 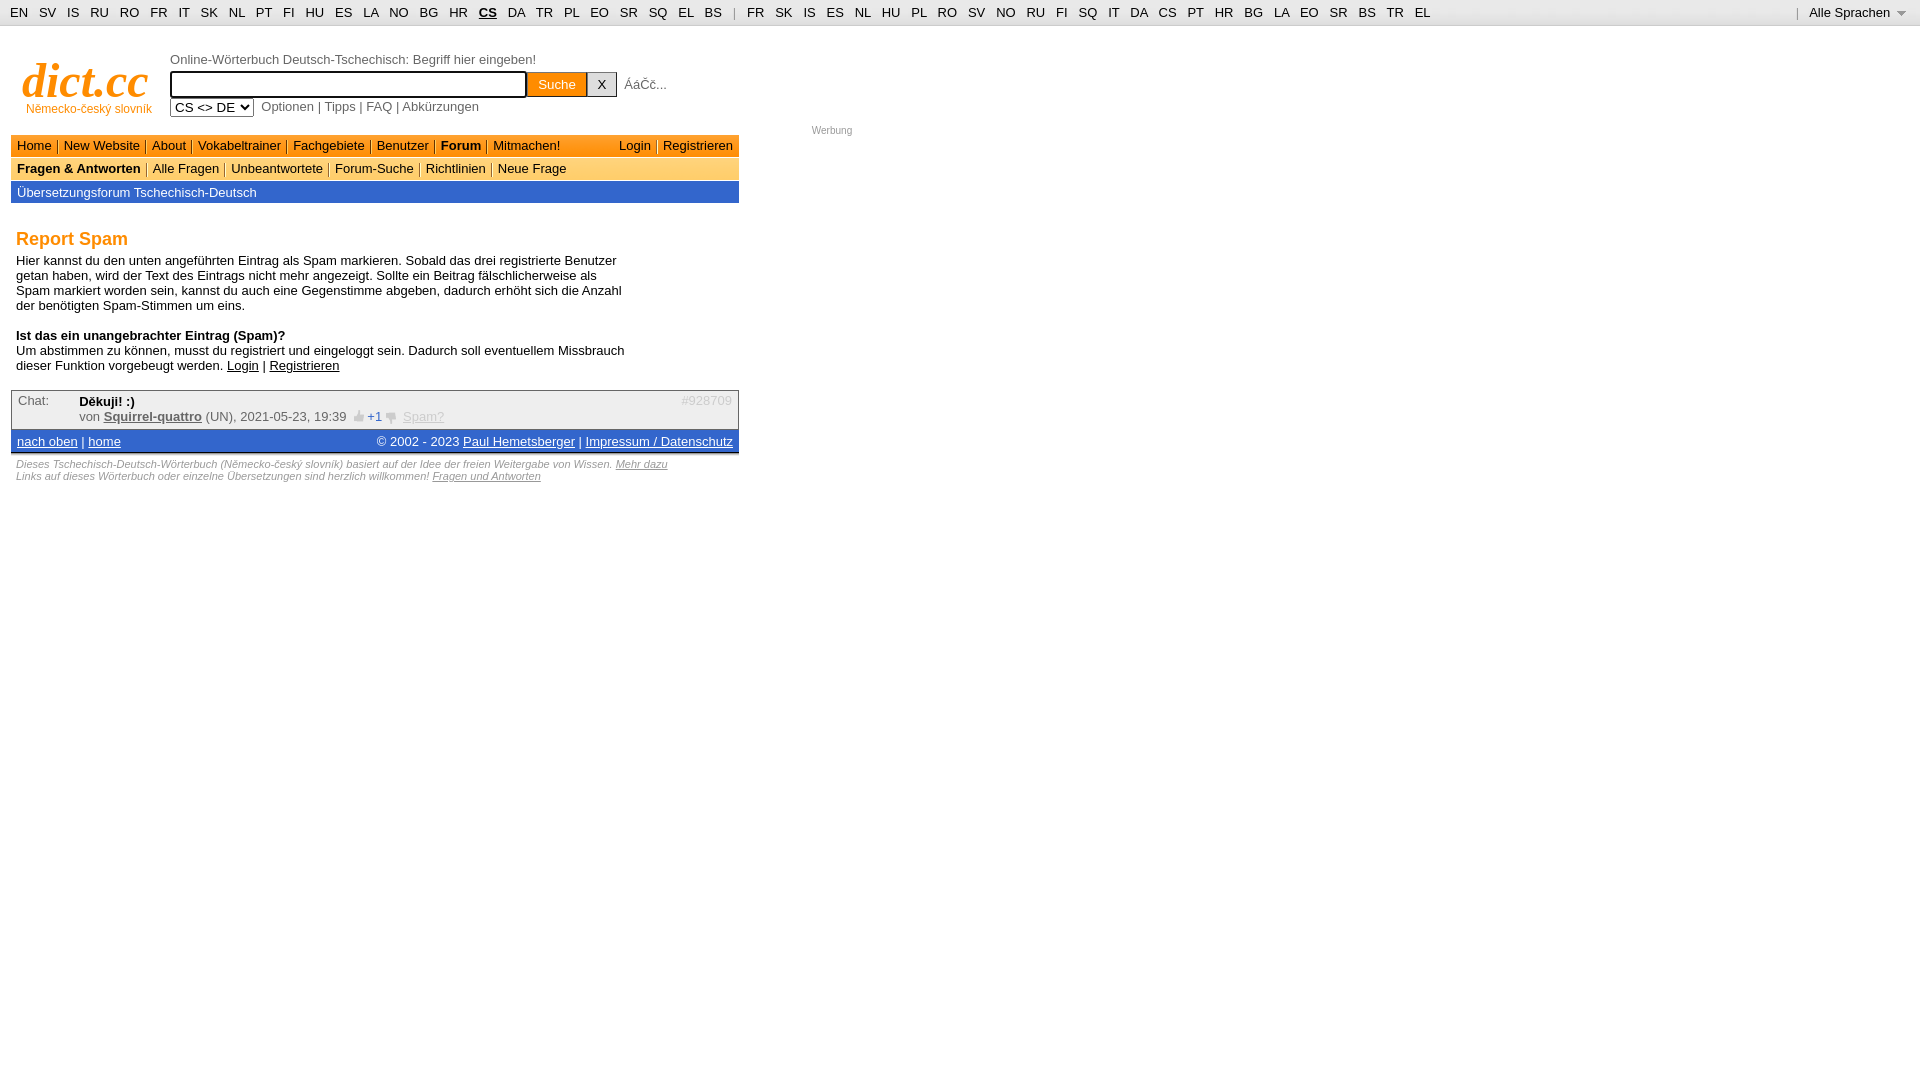 I want to click on Login, so click(x=243, y=366).